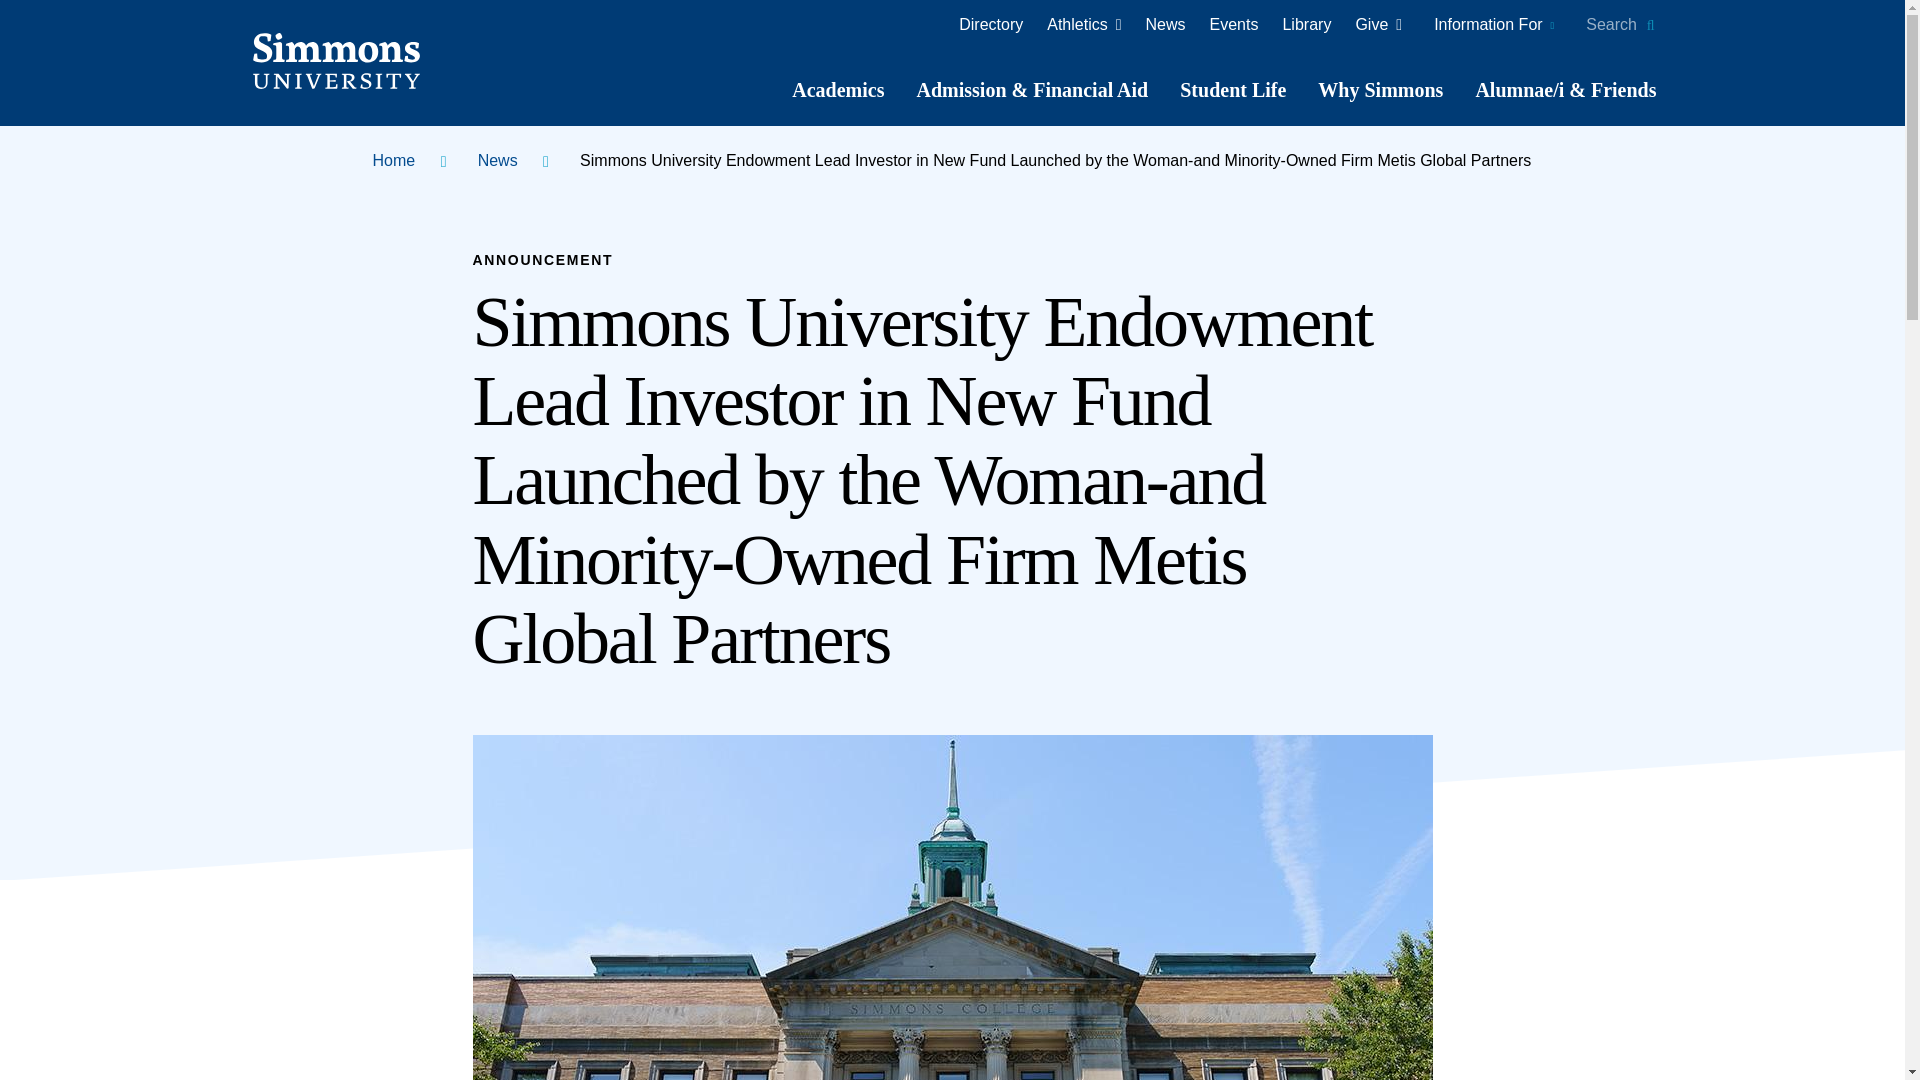  What do you see at coordinates (1166, 24) in the screenshot?
I see `Directory` at bounding box center [1166, 24].